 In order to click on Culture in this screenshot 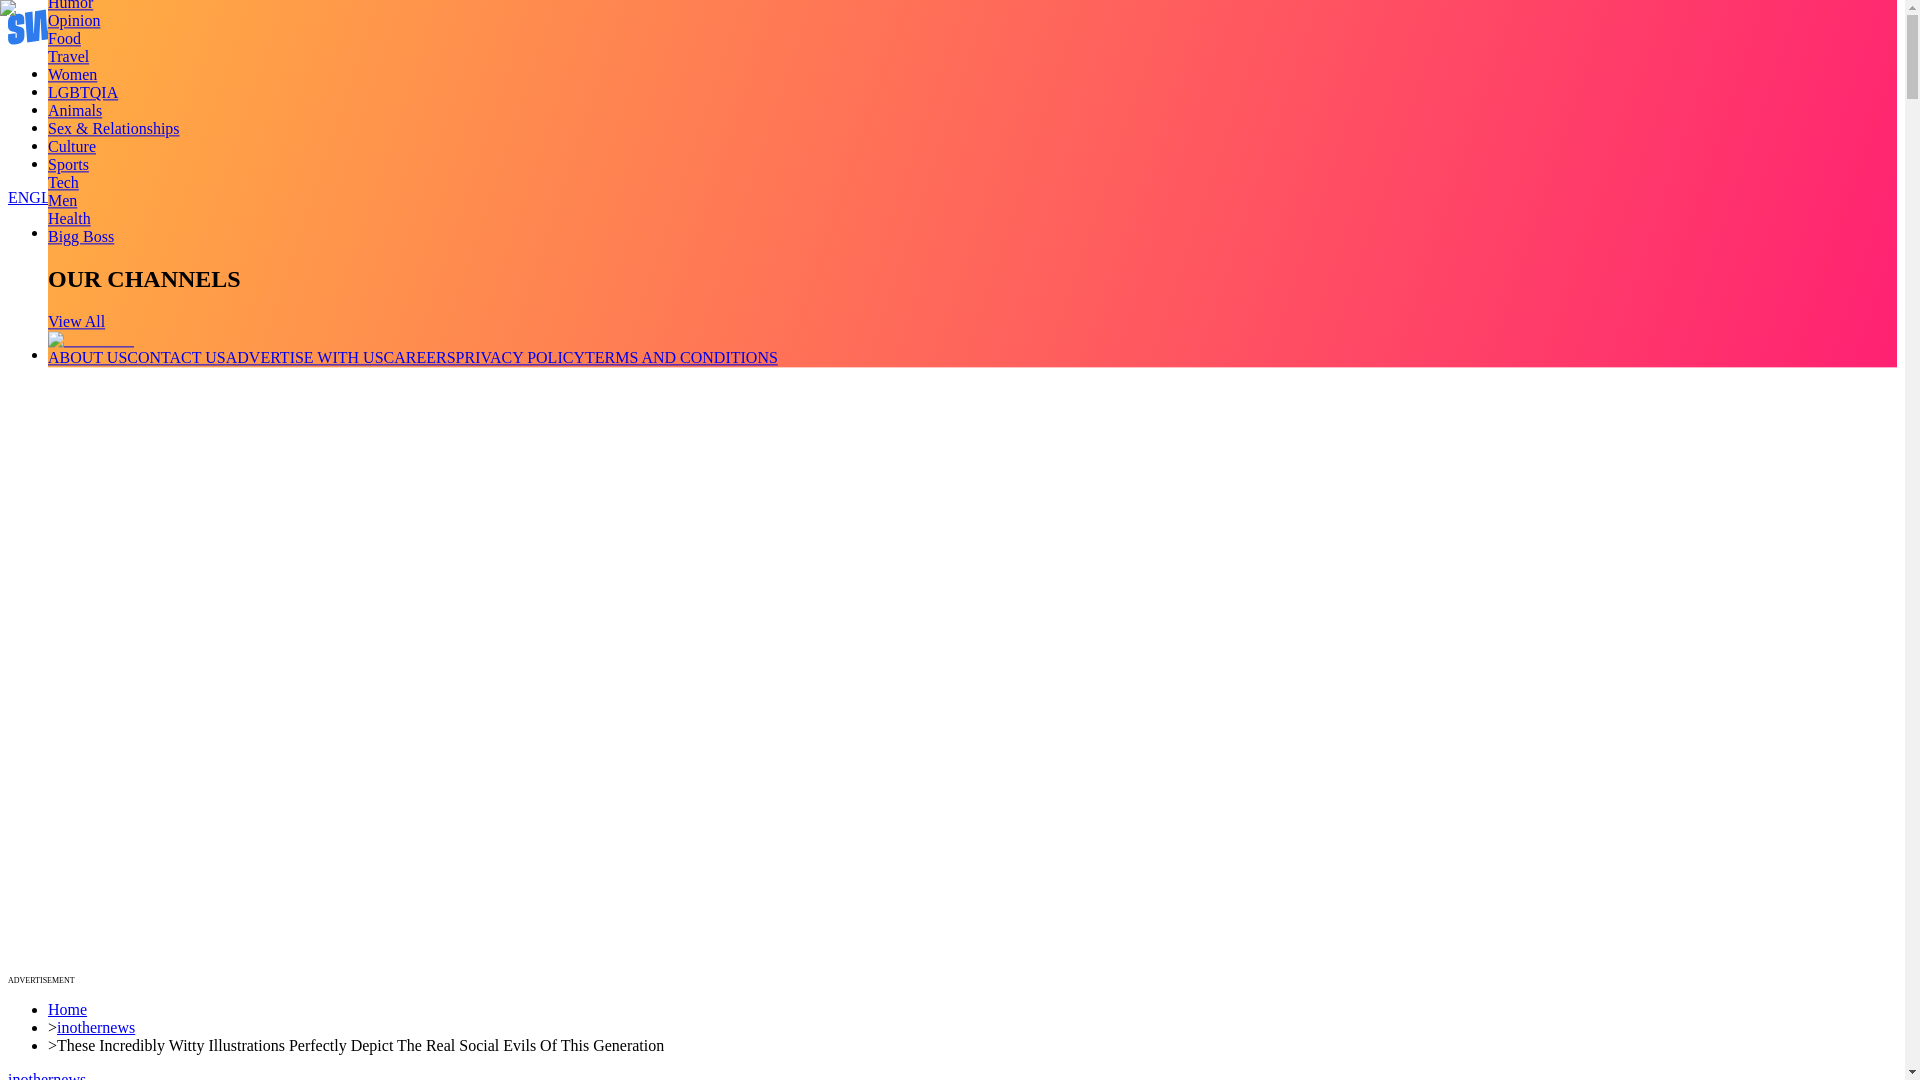, I will do `click(72, 146)`.